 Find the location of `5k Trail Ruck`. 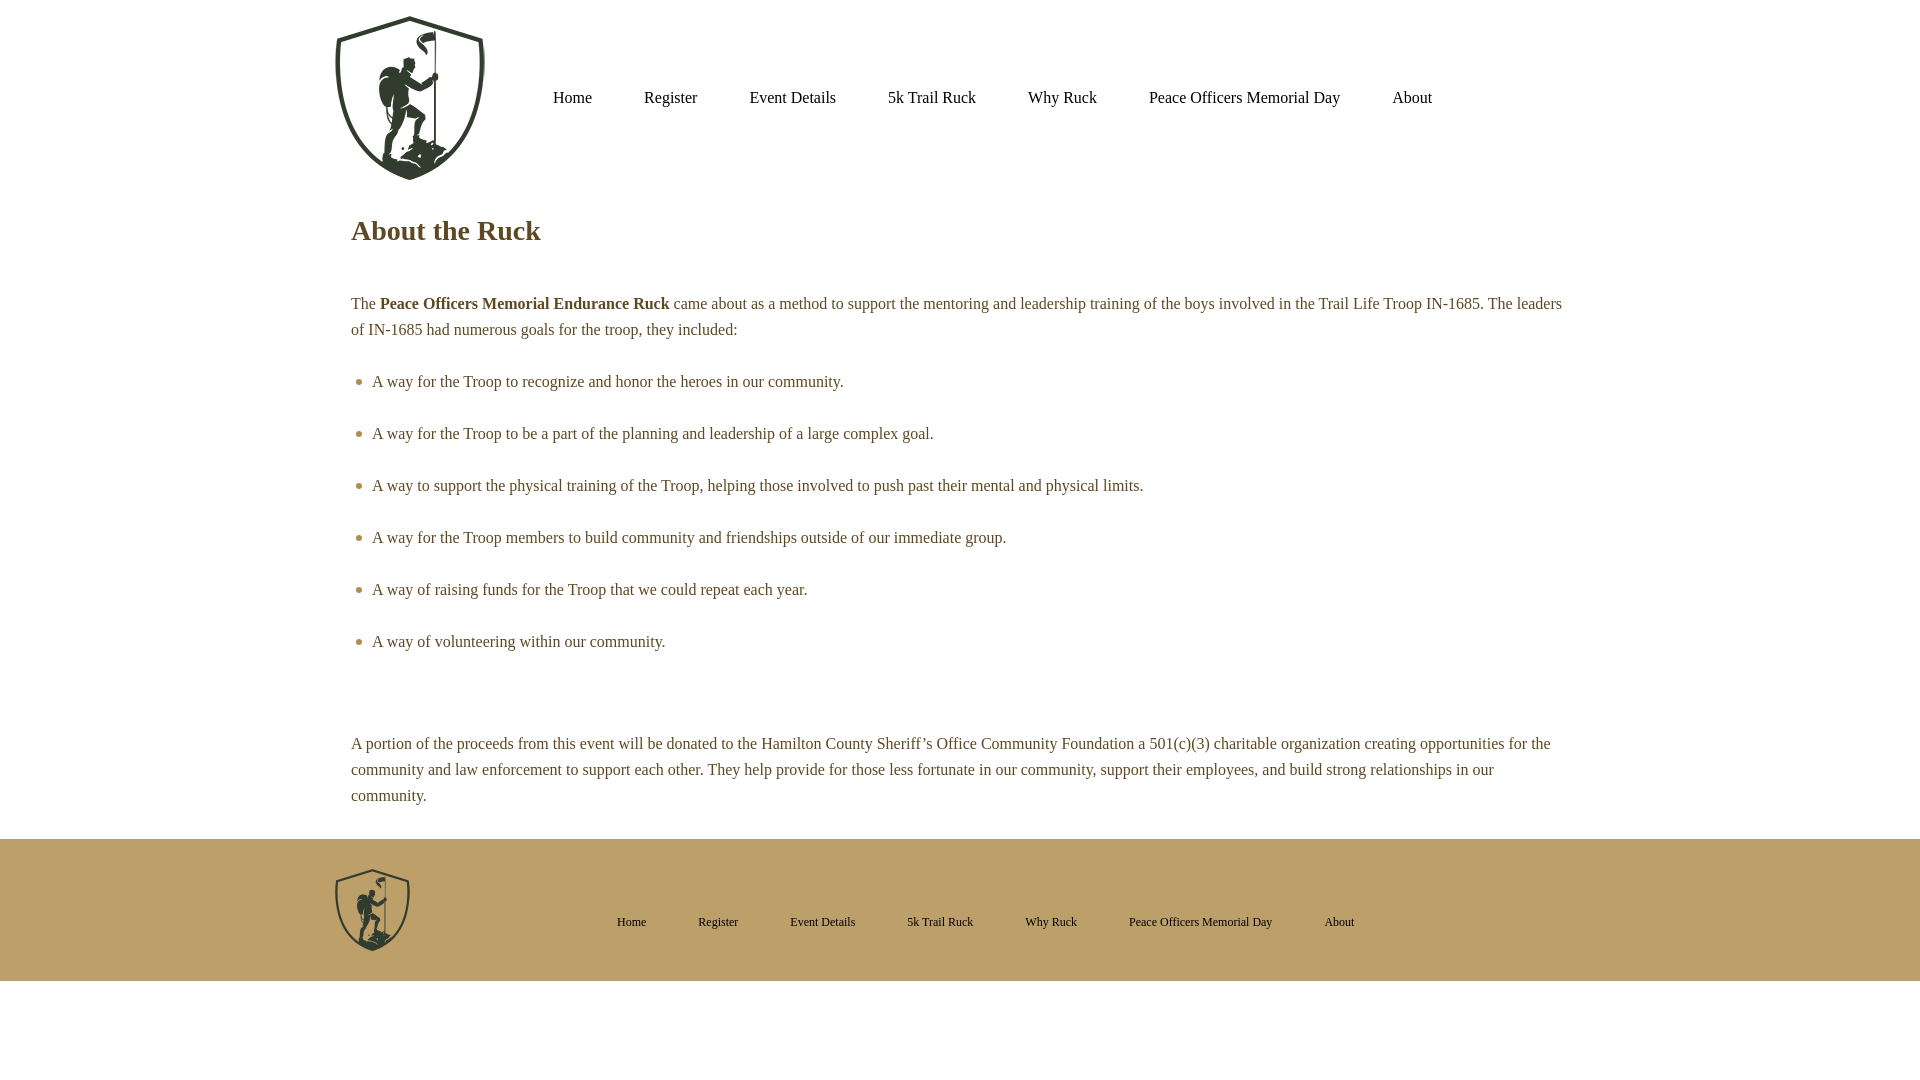

5k Trail Ruck is located at coordinates (940, 922).